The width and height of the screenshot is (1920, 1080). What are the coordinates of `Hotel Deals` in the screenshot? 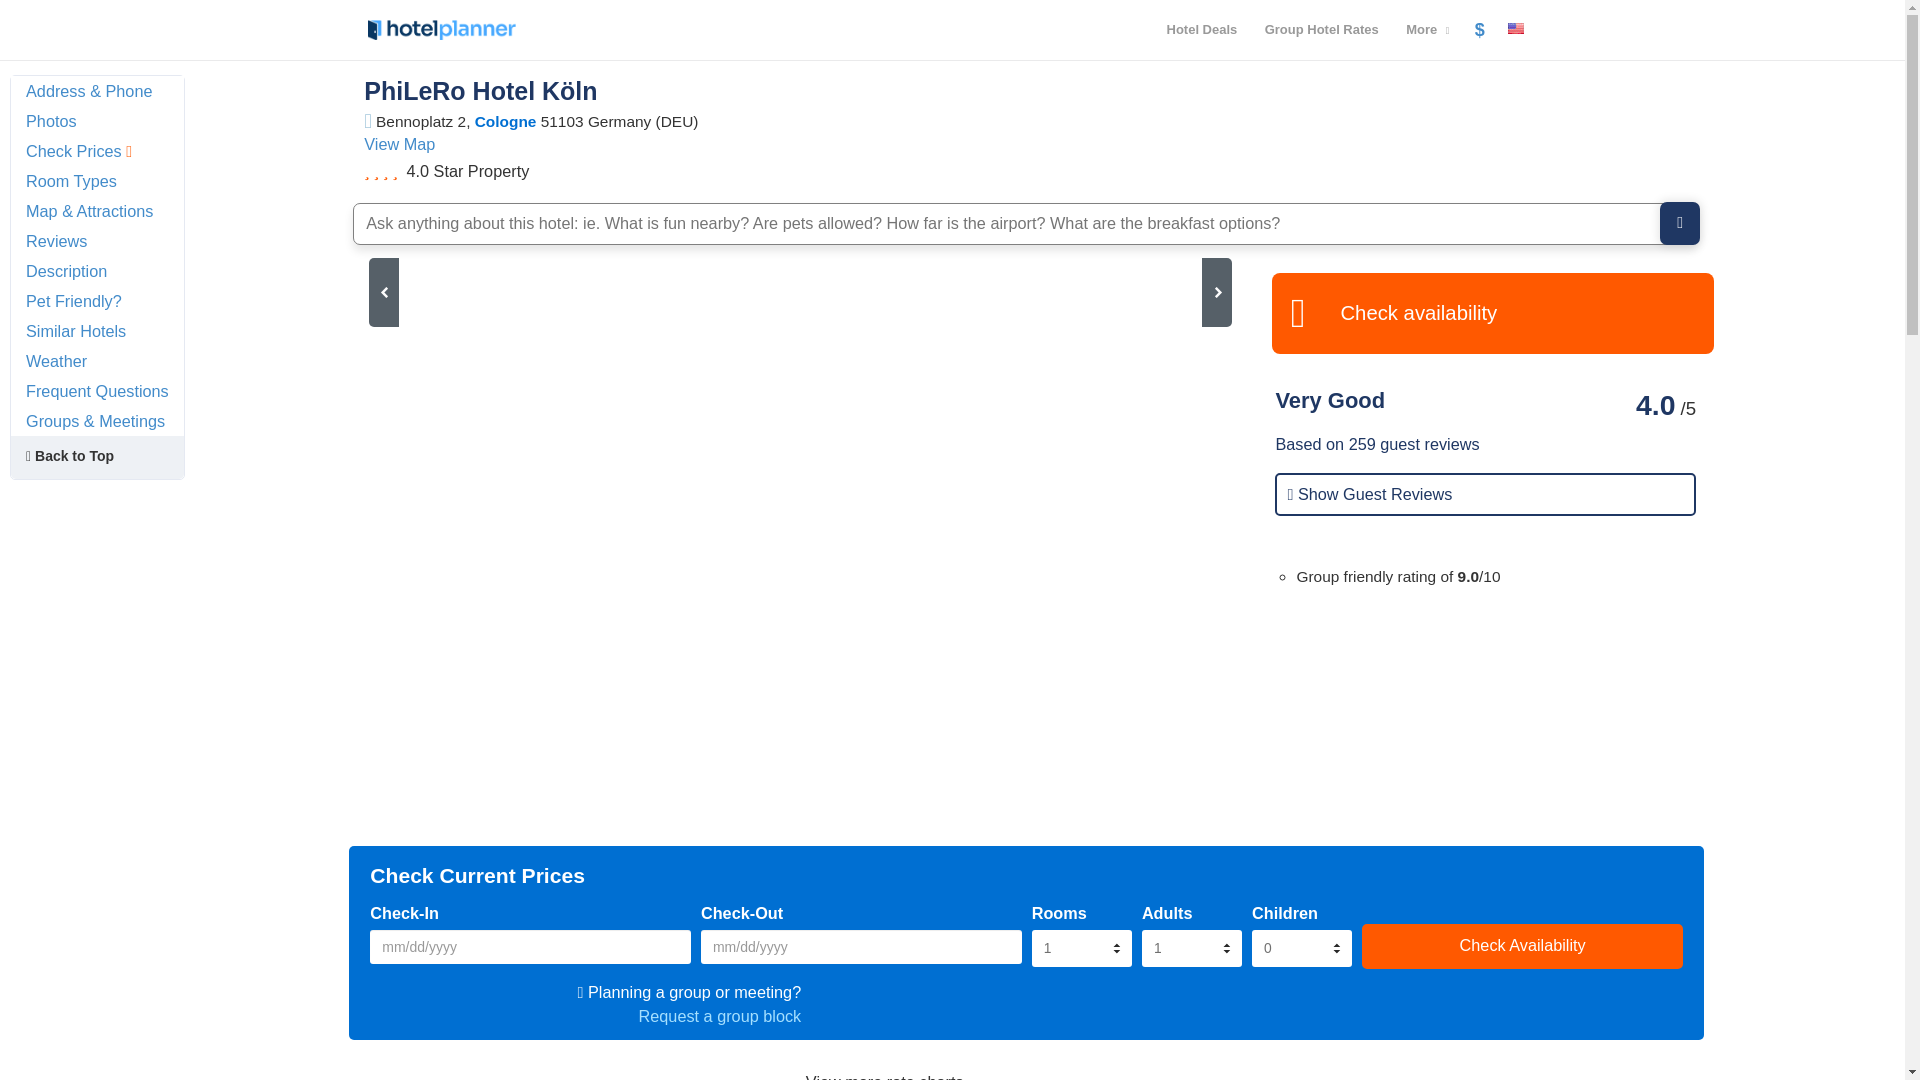 It's located at (1201, 30).